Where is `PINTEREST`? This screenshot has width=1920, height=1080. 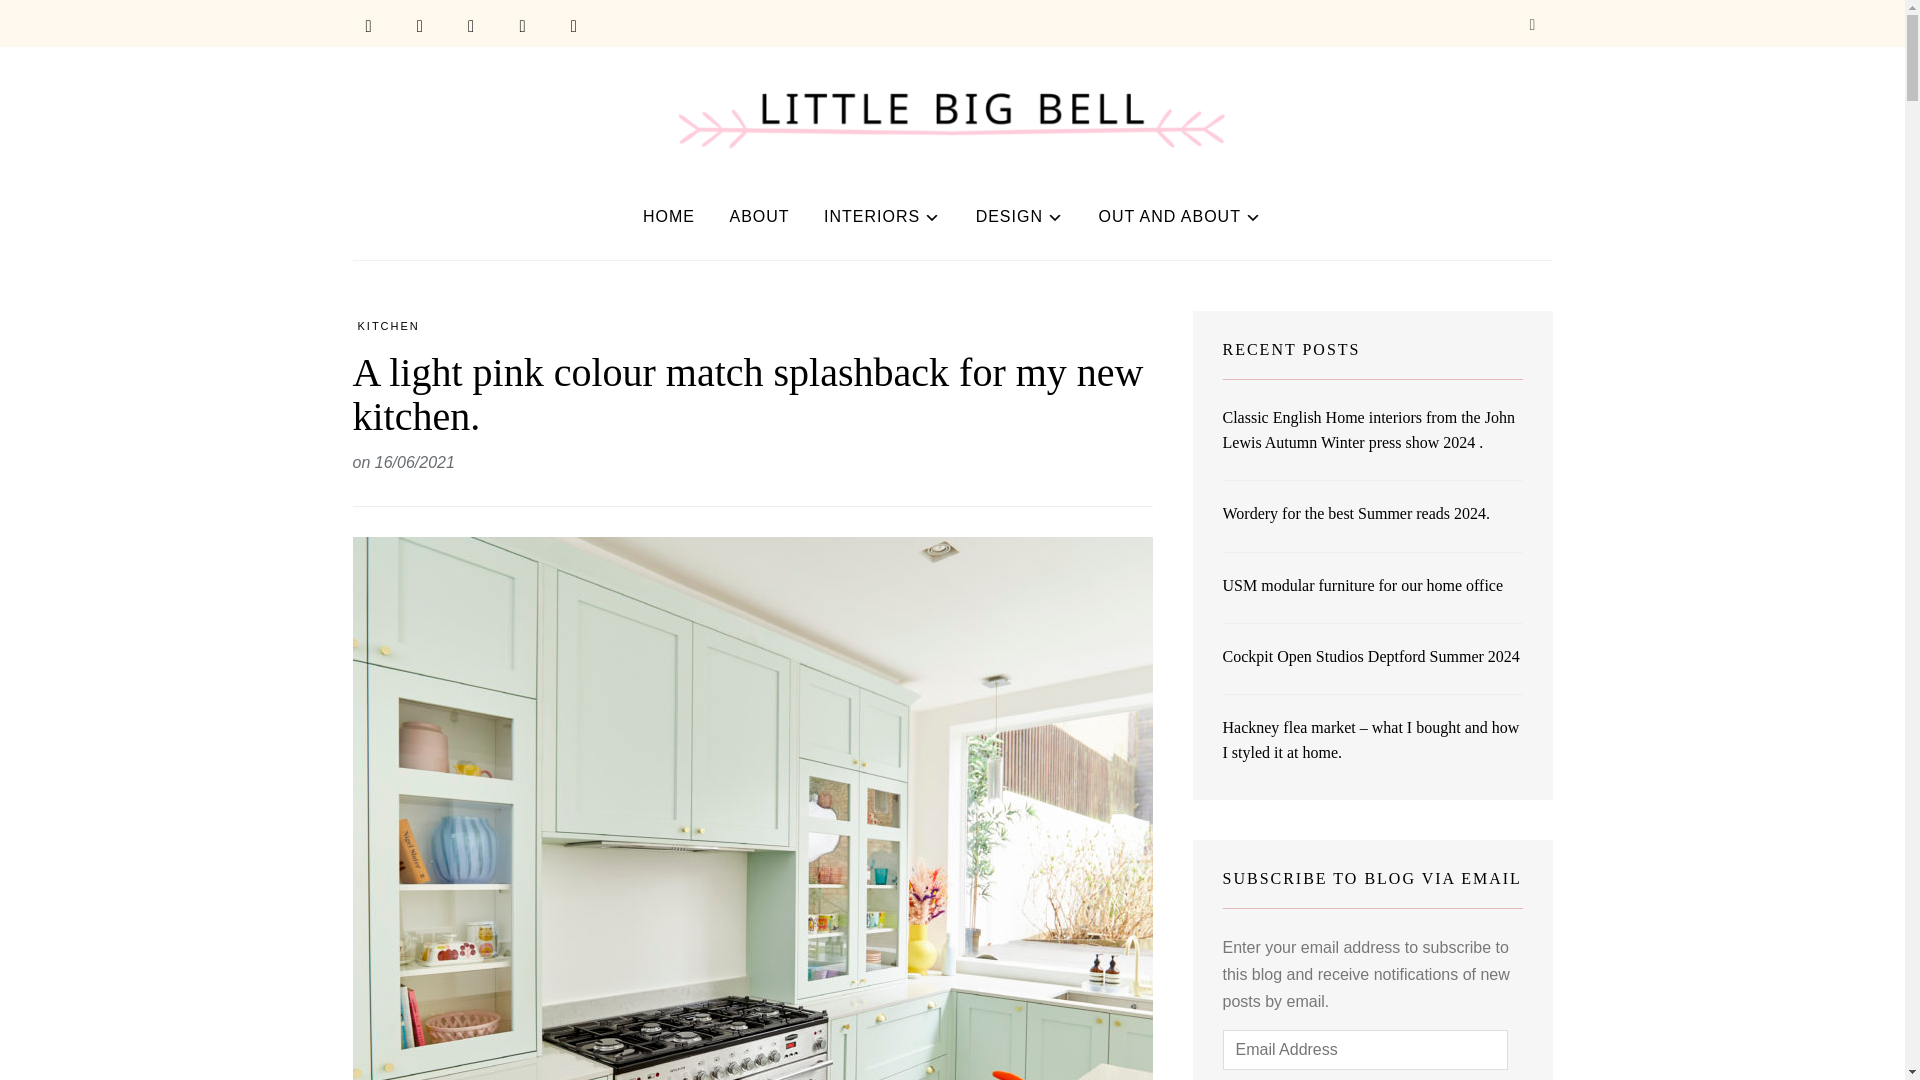
PINTEREST is located at coordinates (522, 26).